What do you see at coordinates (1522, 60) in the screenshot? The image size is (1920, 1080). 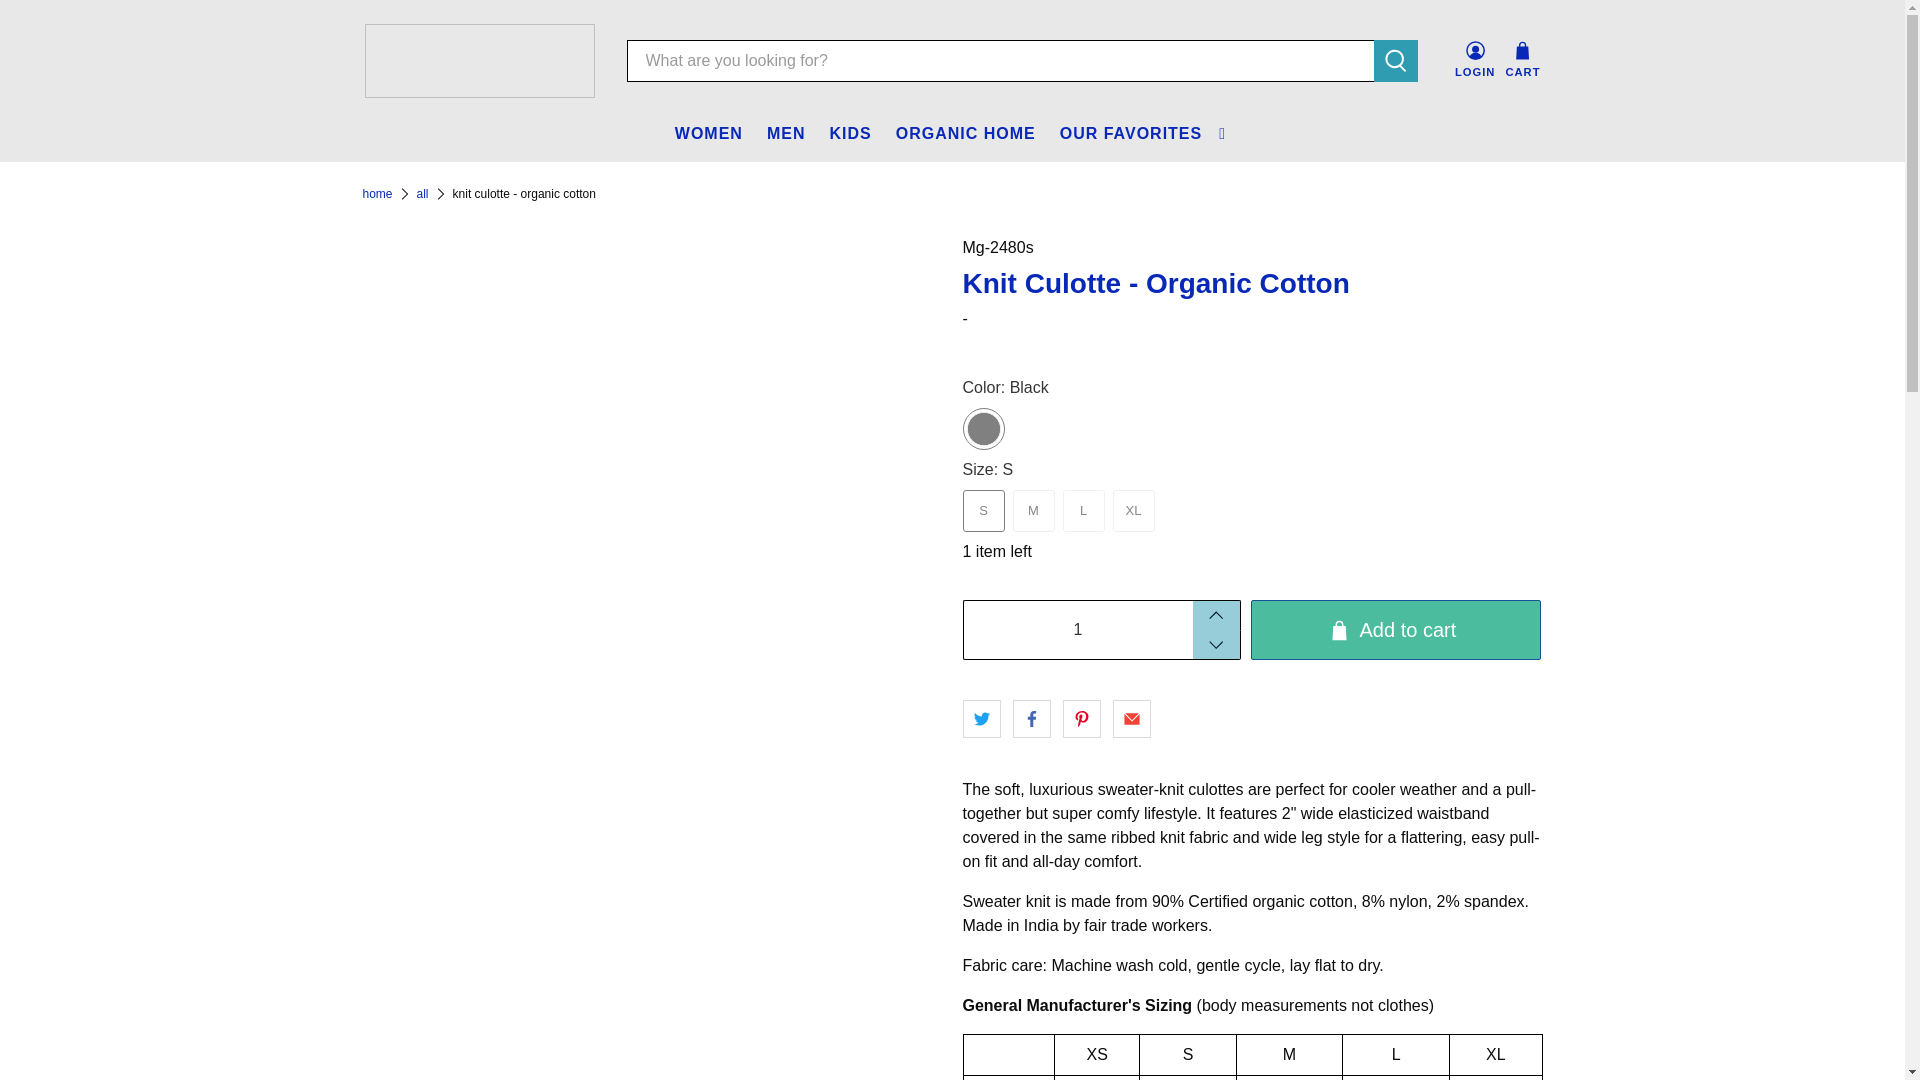 I see `CART` at bounding box center [1522, 60].